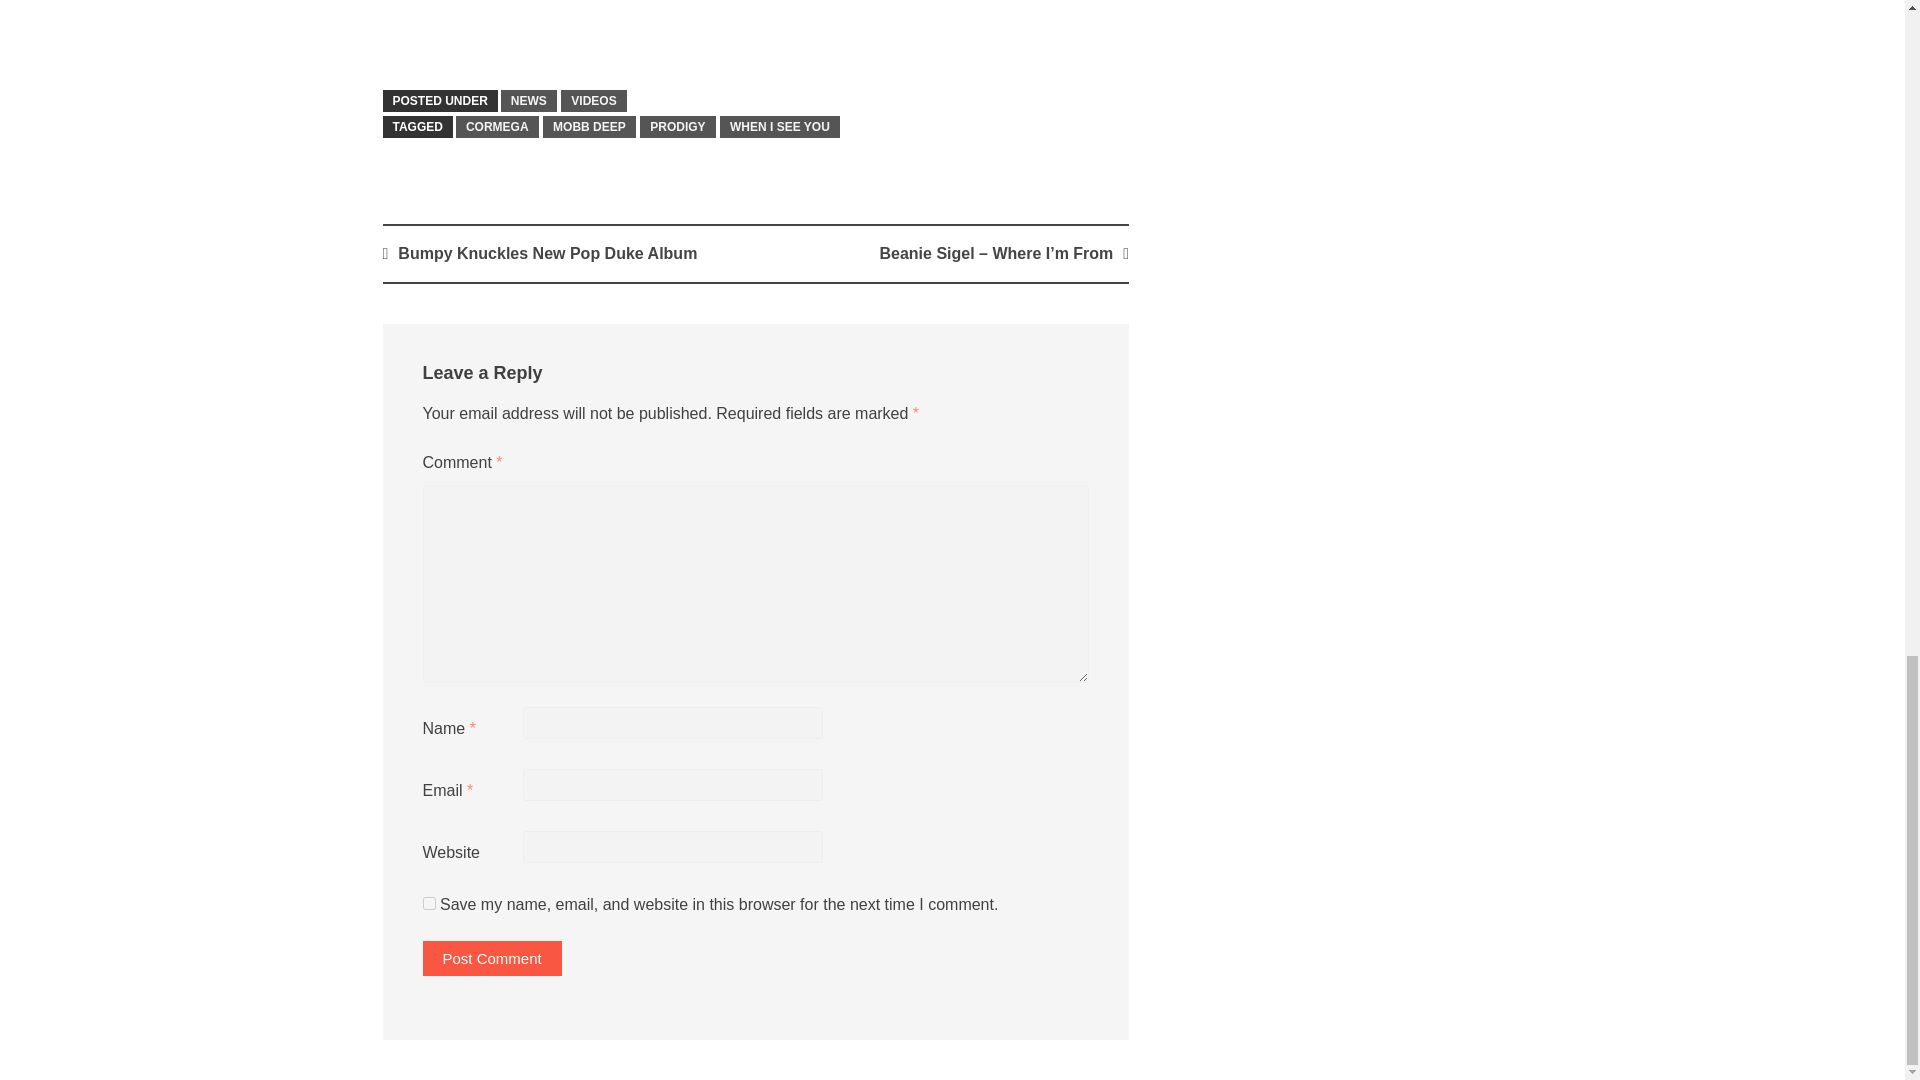 This screenshot has width=1920, height=1080. I want to click on WHEN I SEE YOU, so click(780, 126).